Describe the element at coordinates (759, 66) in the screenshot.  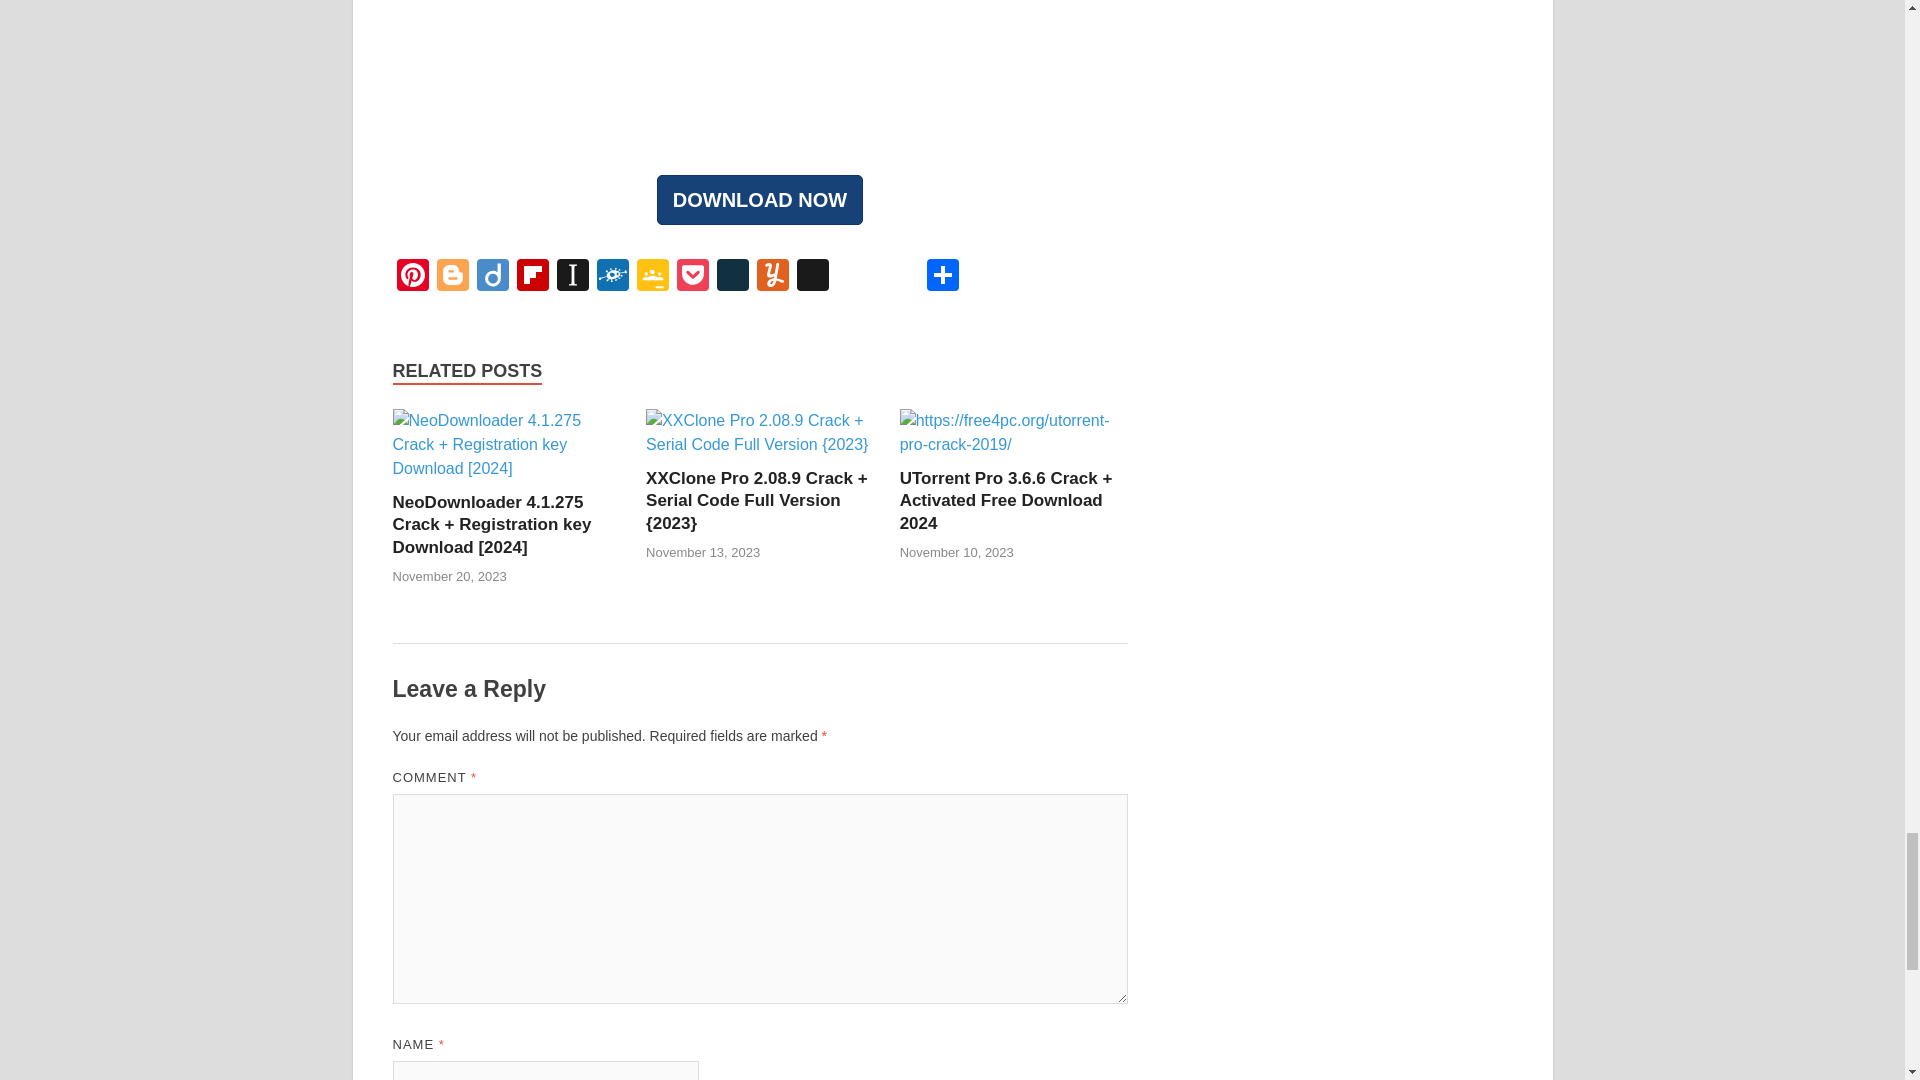
I see `YouTube video player` at that location.